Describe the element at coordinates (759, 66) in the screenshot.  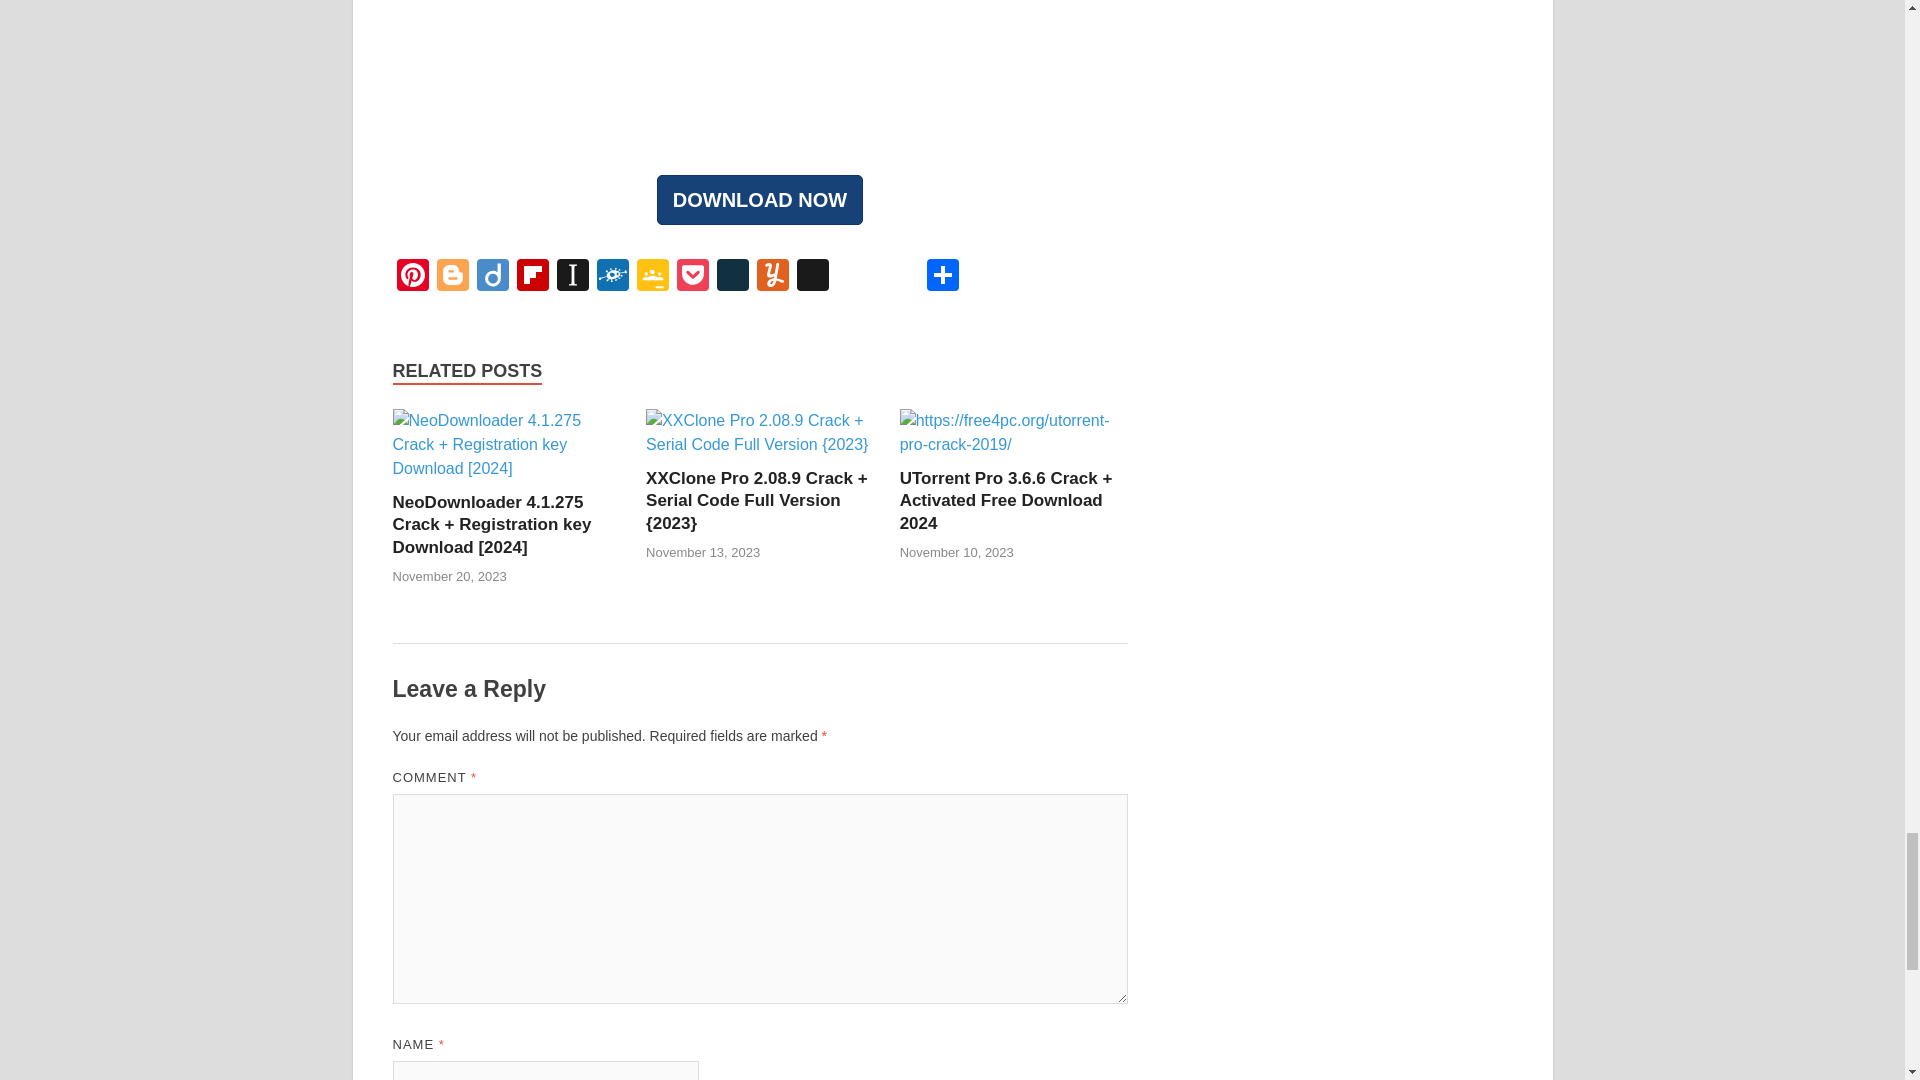
I see `YouTube video player` at that location.